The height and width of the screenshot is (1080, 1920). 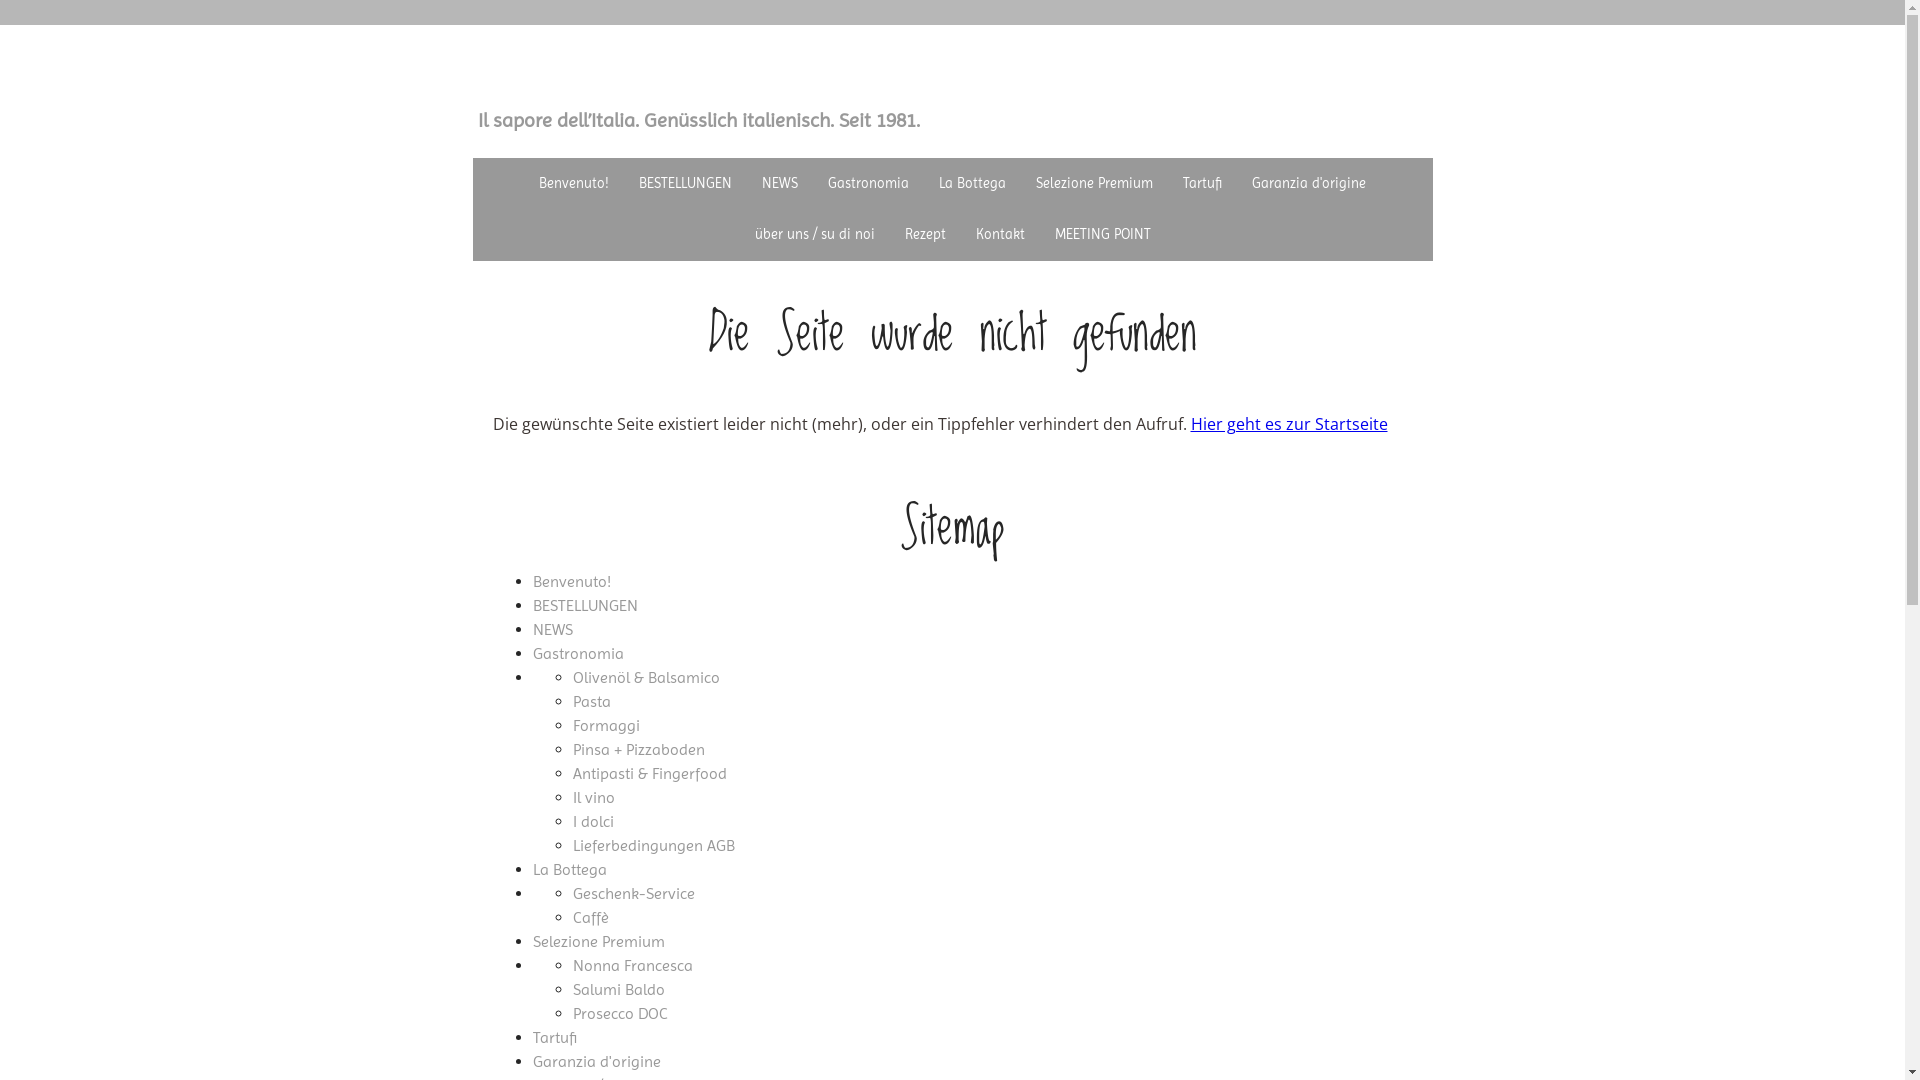 I want to click on Garanzia d'origine, so click(x=1309, y=184).